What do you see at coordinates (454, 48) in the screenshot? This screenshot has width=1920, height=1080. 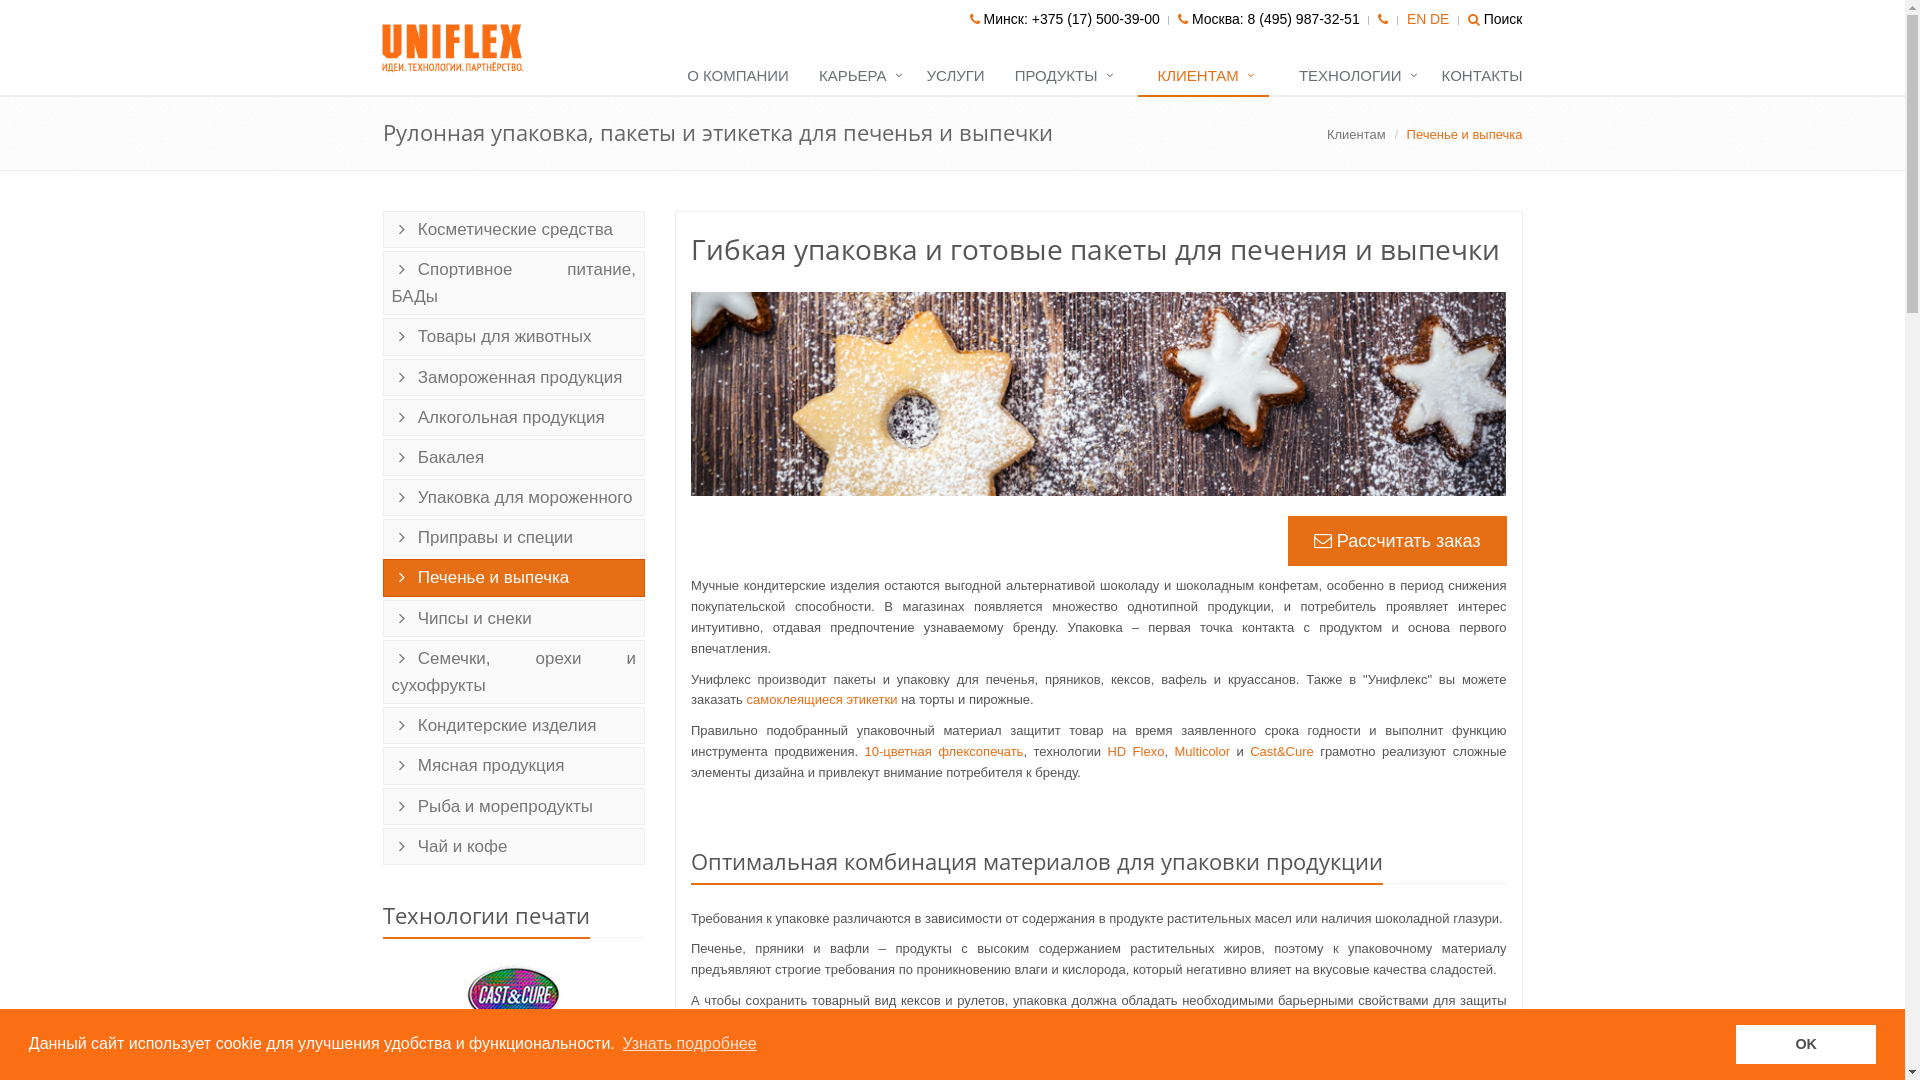 I see `Home` at bounding box center [454, 48].